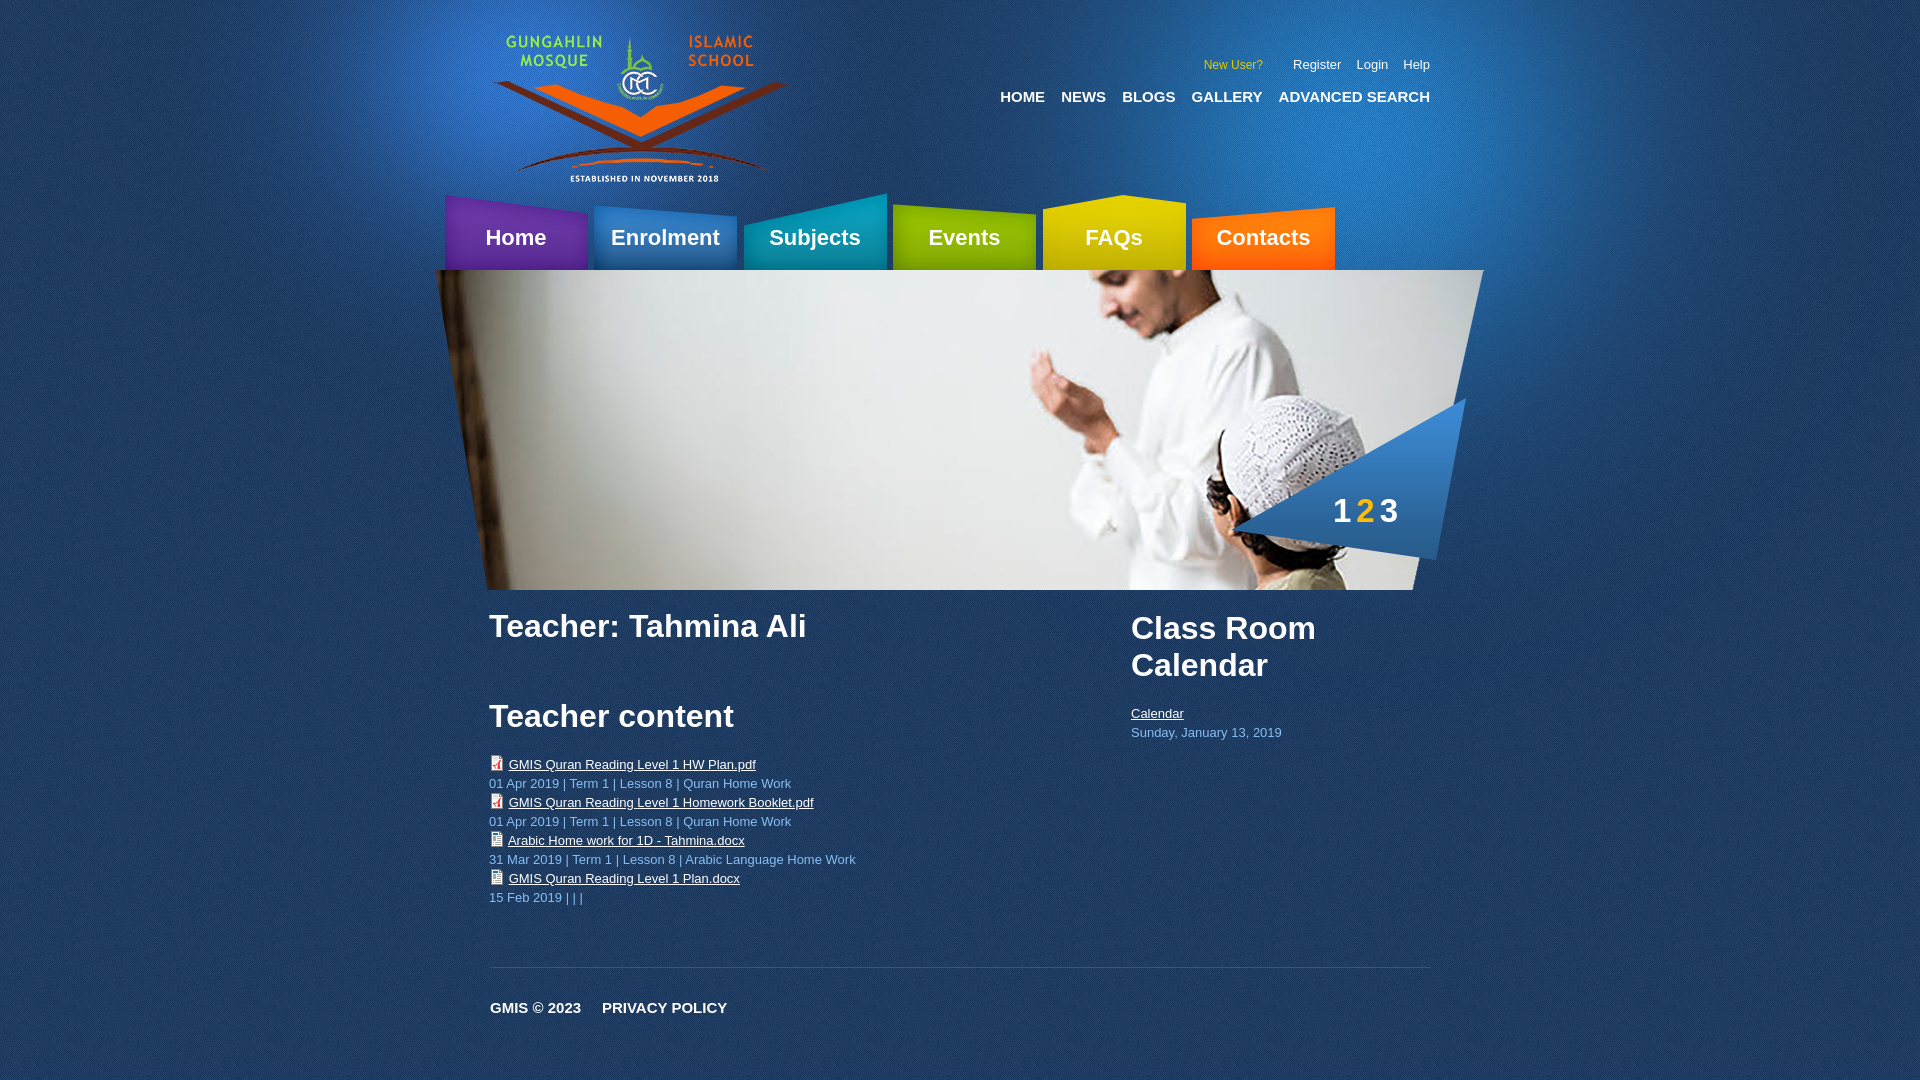 This screenshot has width=1920, height=1080. I want to click on Home, so click(516, 231).